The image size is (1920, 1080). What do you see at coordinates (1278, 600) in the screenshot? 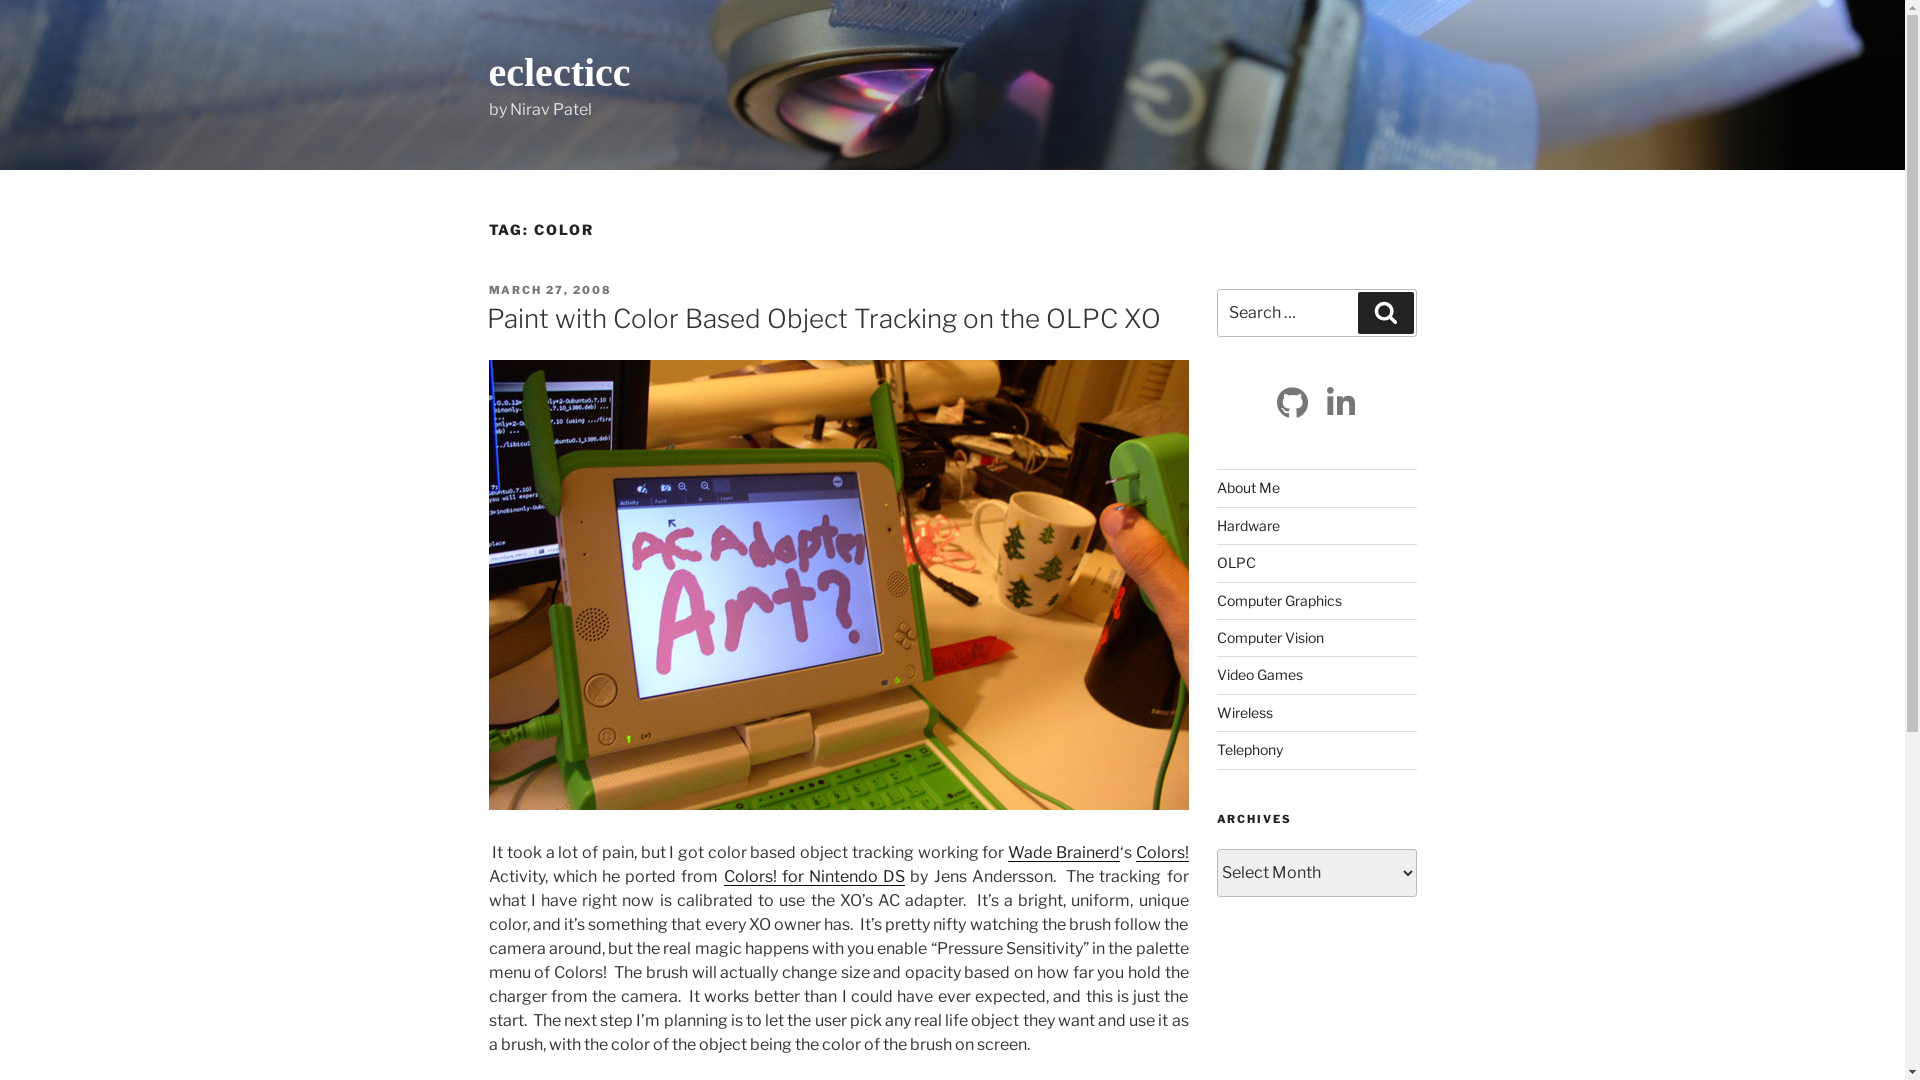
I see `Computer Graphics` at bounding box center [1278, 600].